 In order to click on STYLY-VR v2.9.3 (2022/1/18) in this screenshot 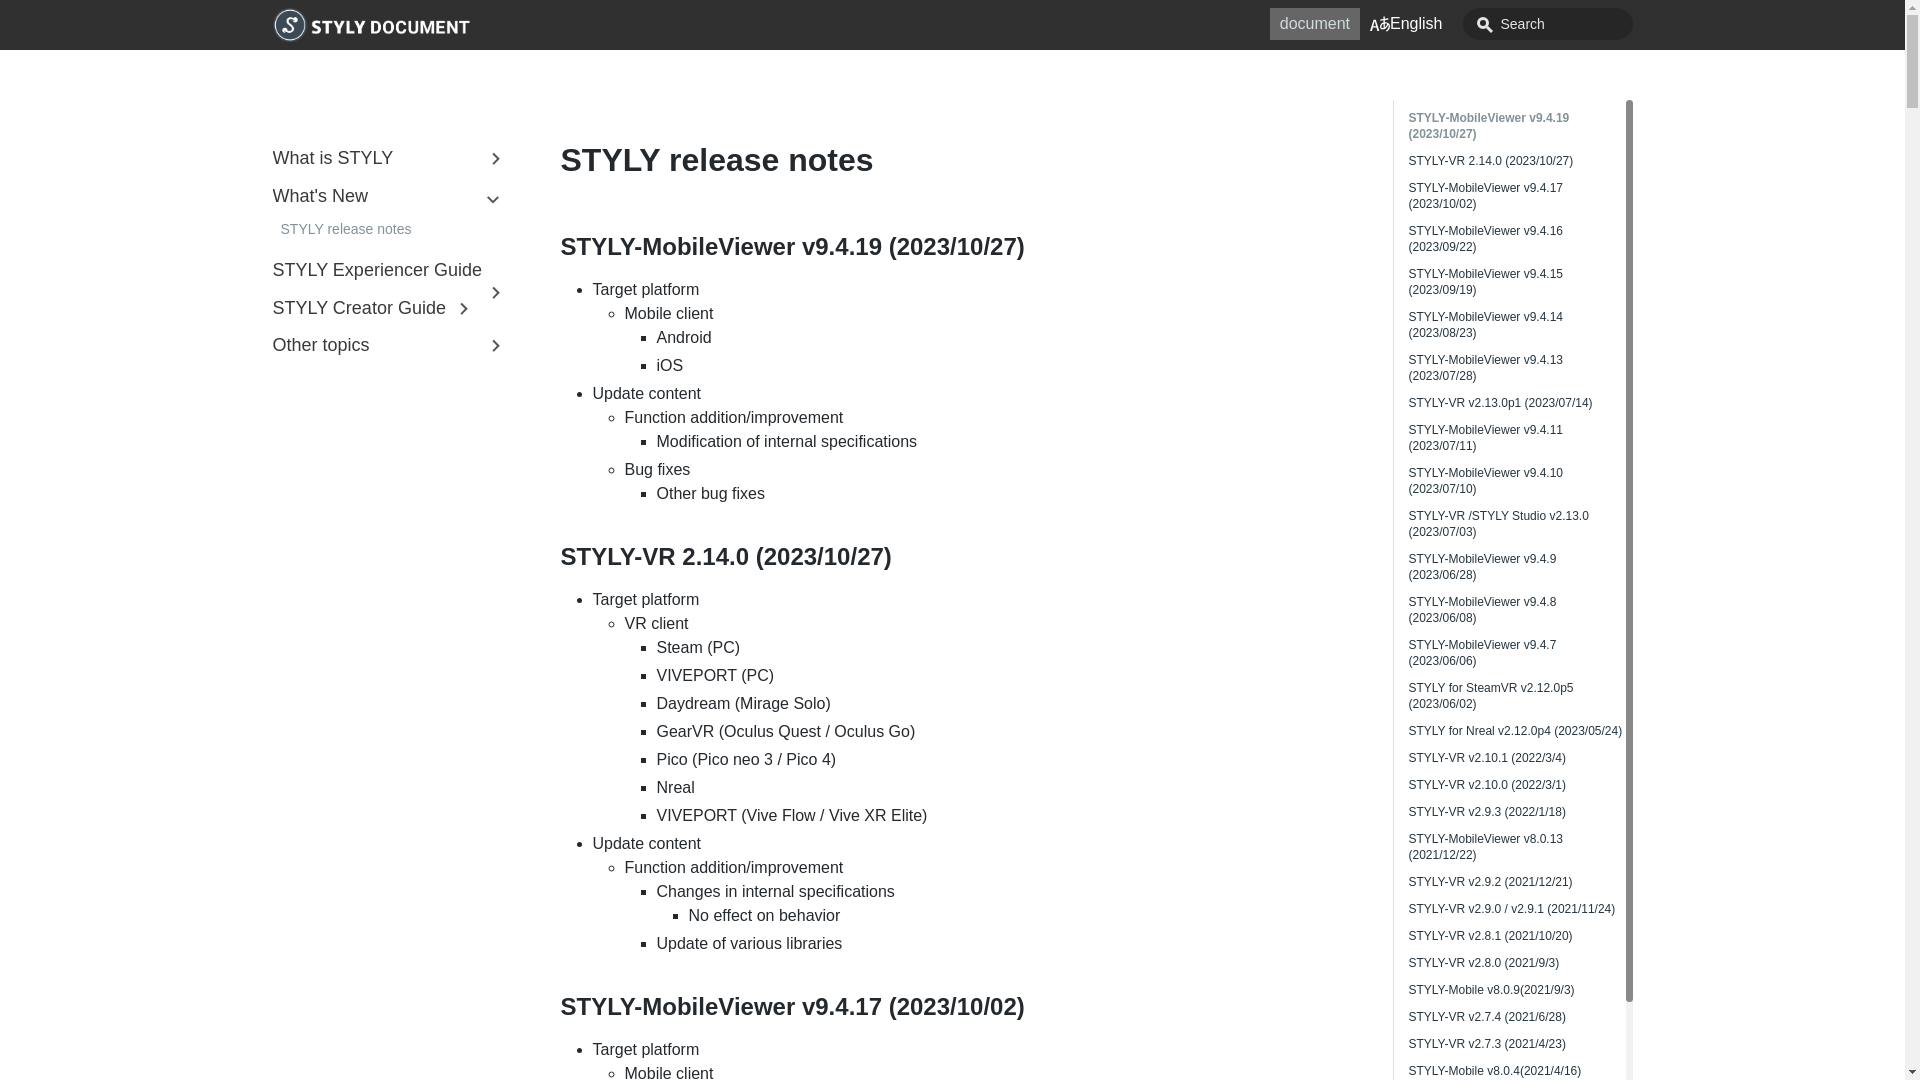, I will do `click(1486, 812)`.